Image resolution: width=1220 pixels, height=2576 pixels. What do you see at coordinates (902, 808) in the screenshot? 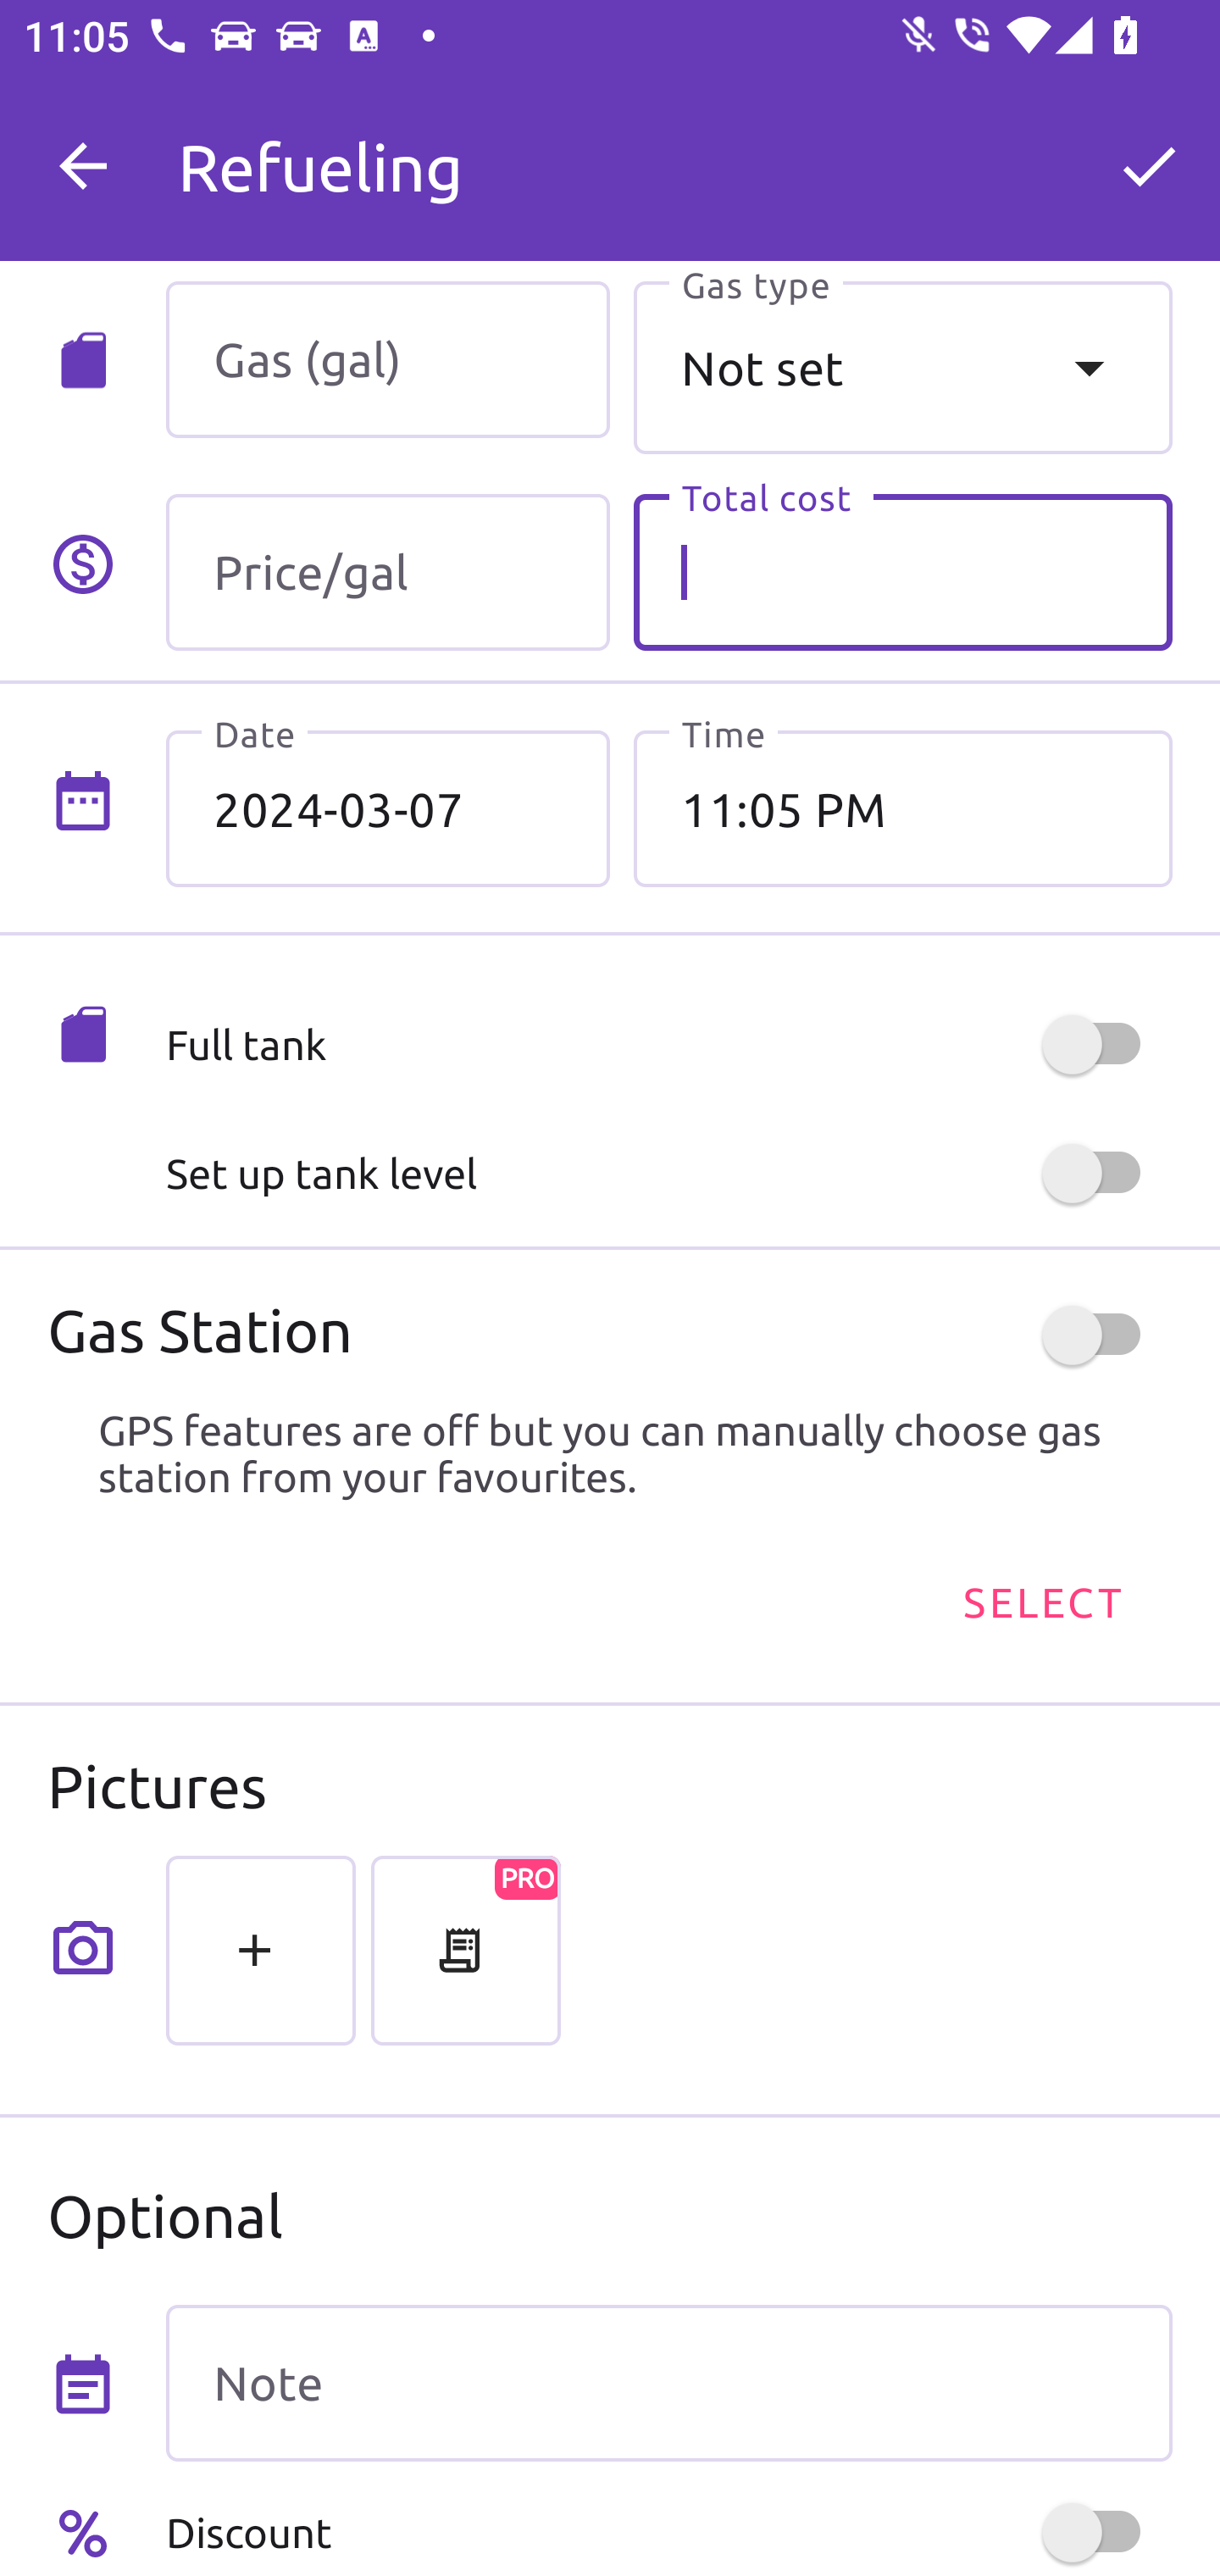
I see `11:05 PM` at bounding box center [902, 808].